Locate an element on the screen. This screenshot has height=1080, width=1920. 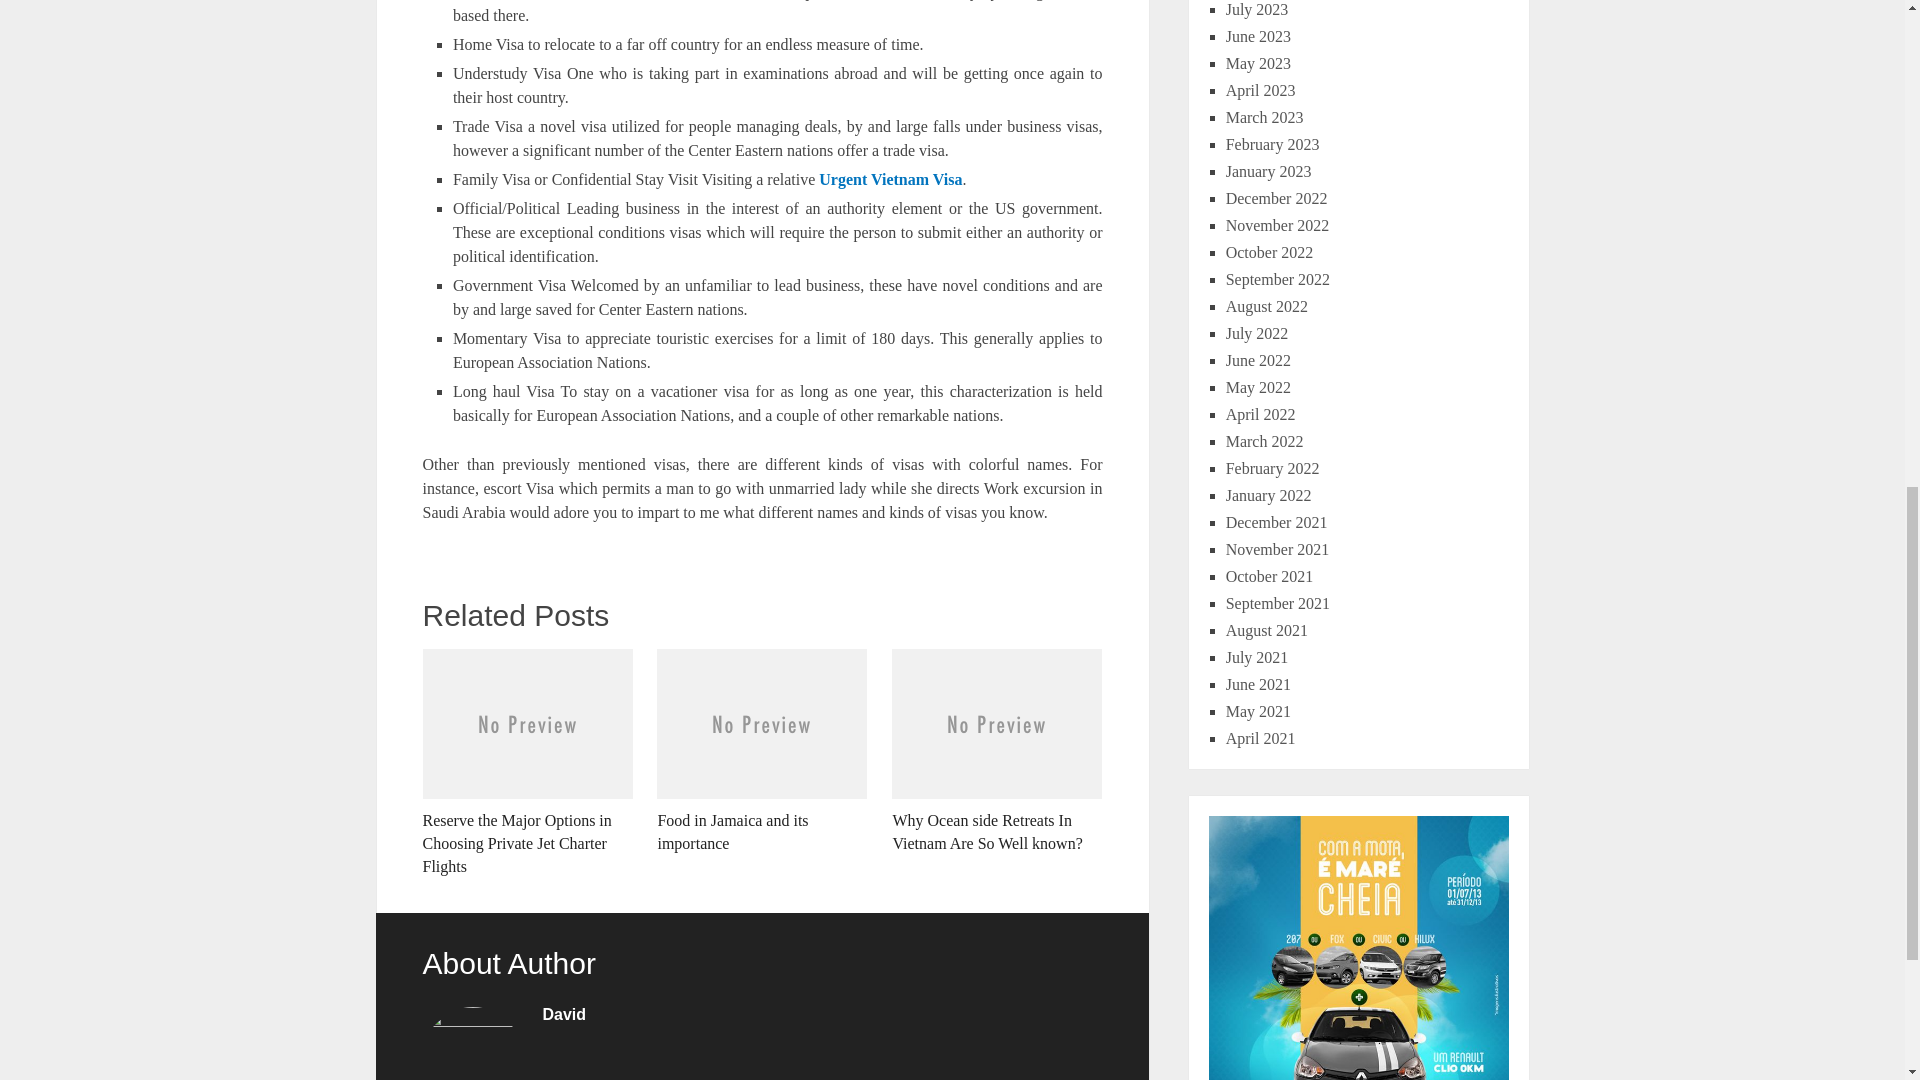
April 2023 is located at coordinates (1261, 90).